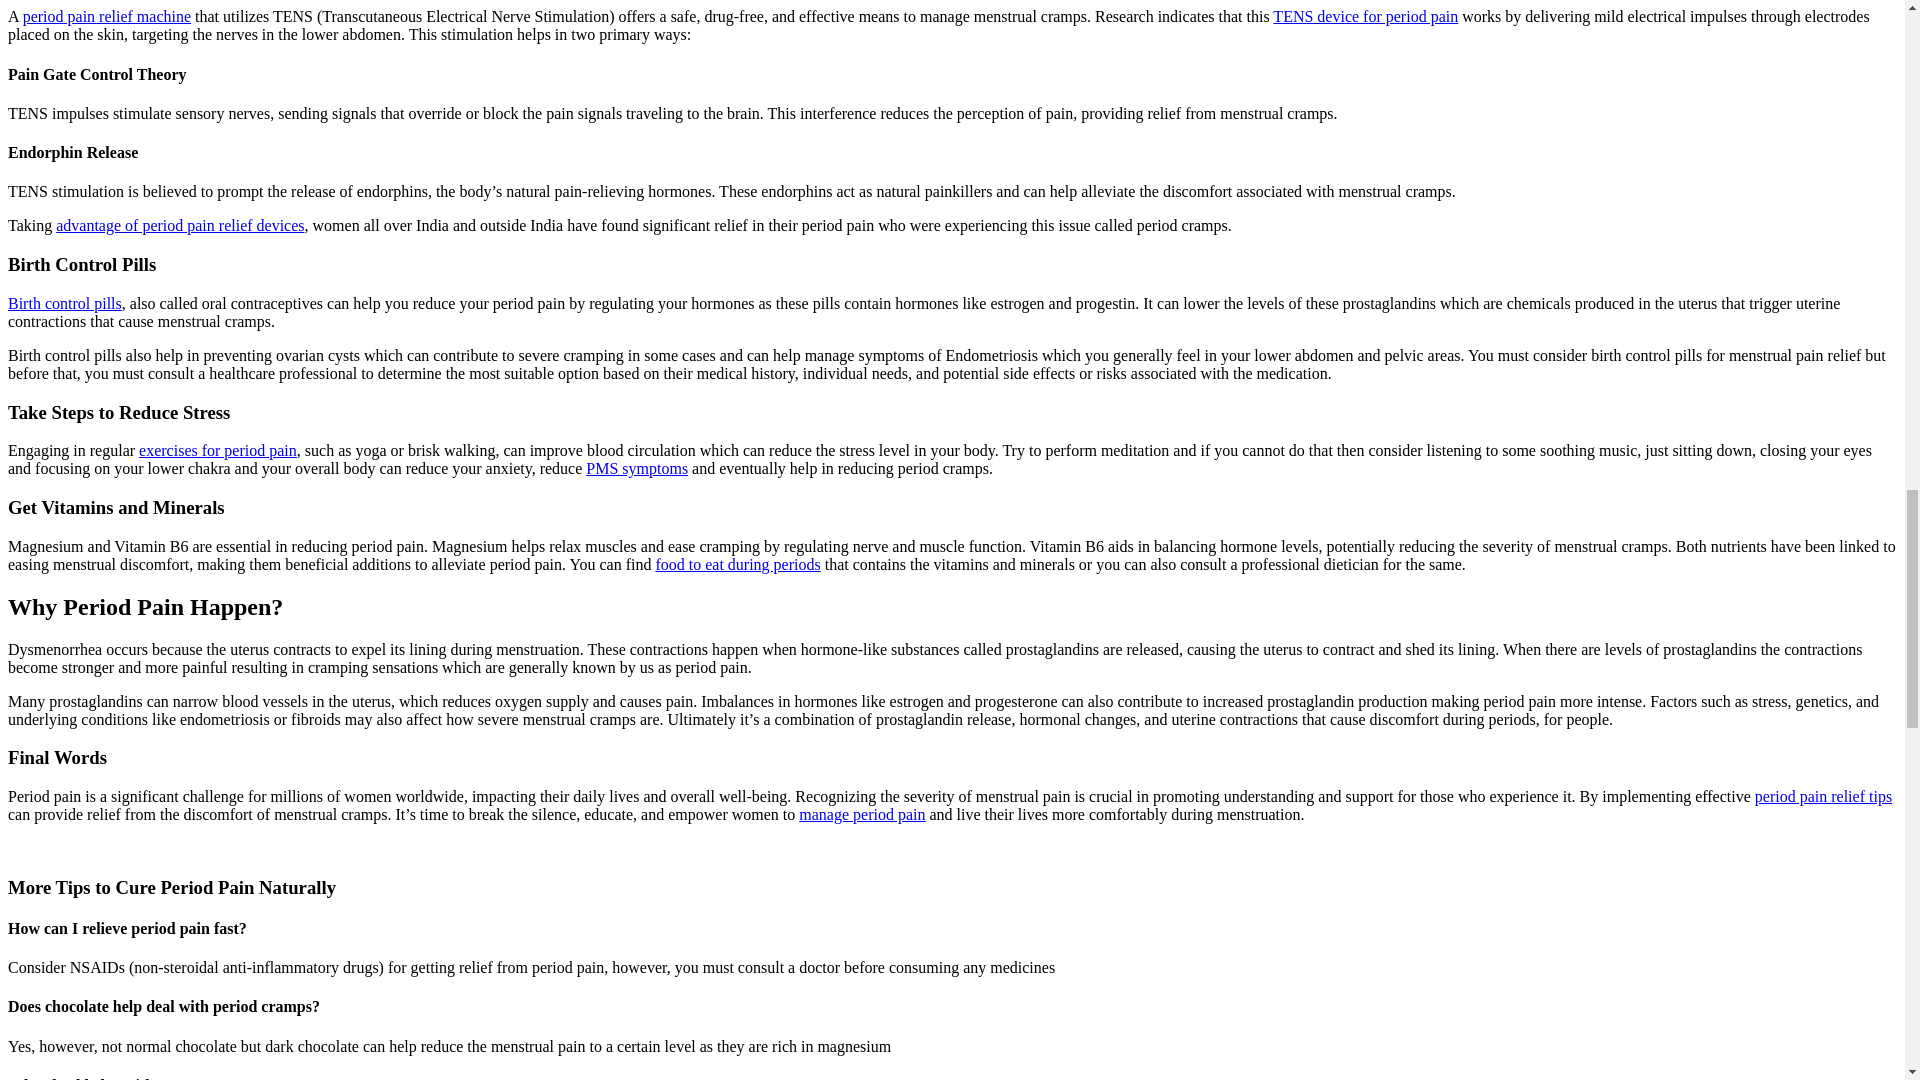 This screenshot has width=1920, height=1080. I want to click on TENS device for period pain, so click(1364, 16).